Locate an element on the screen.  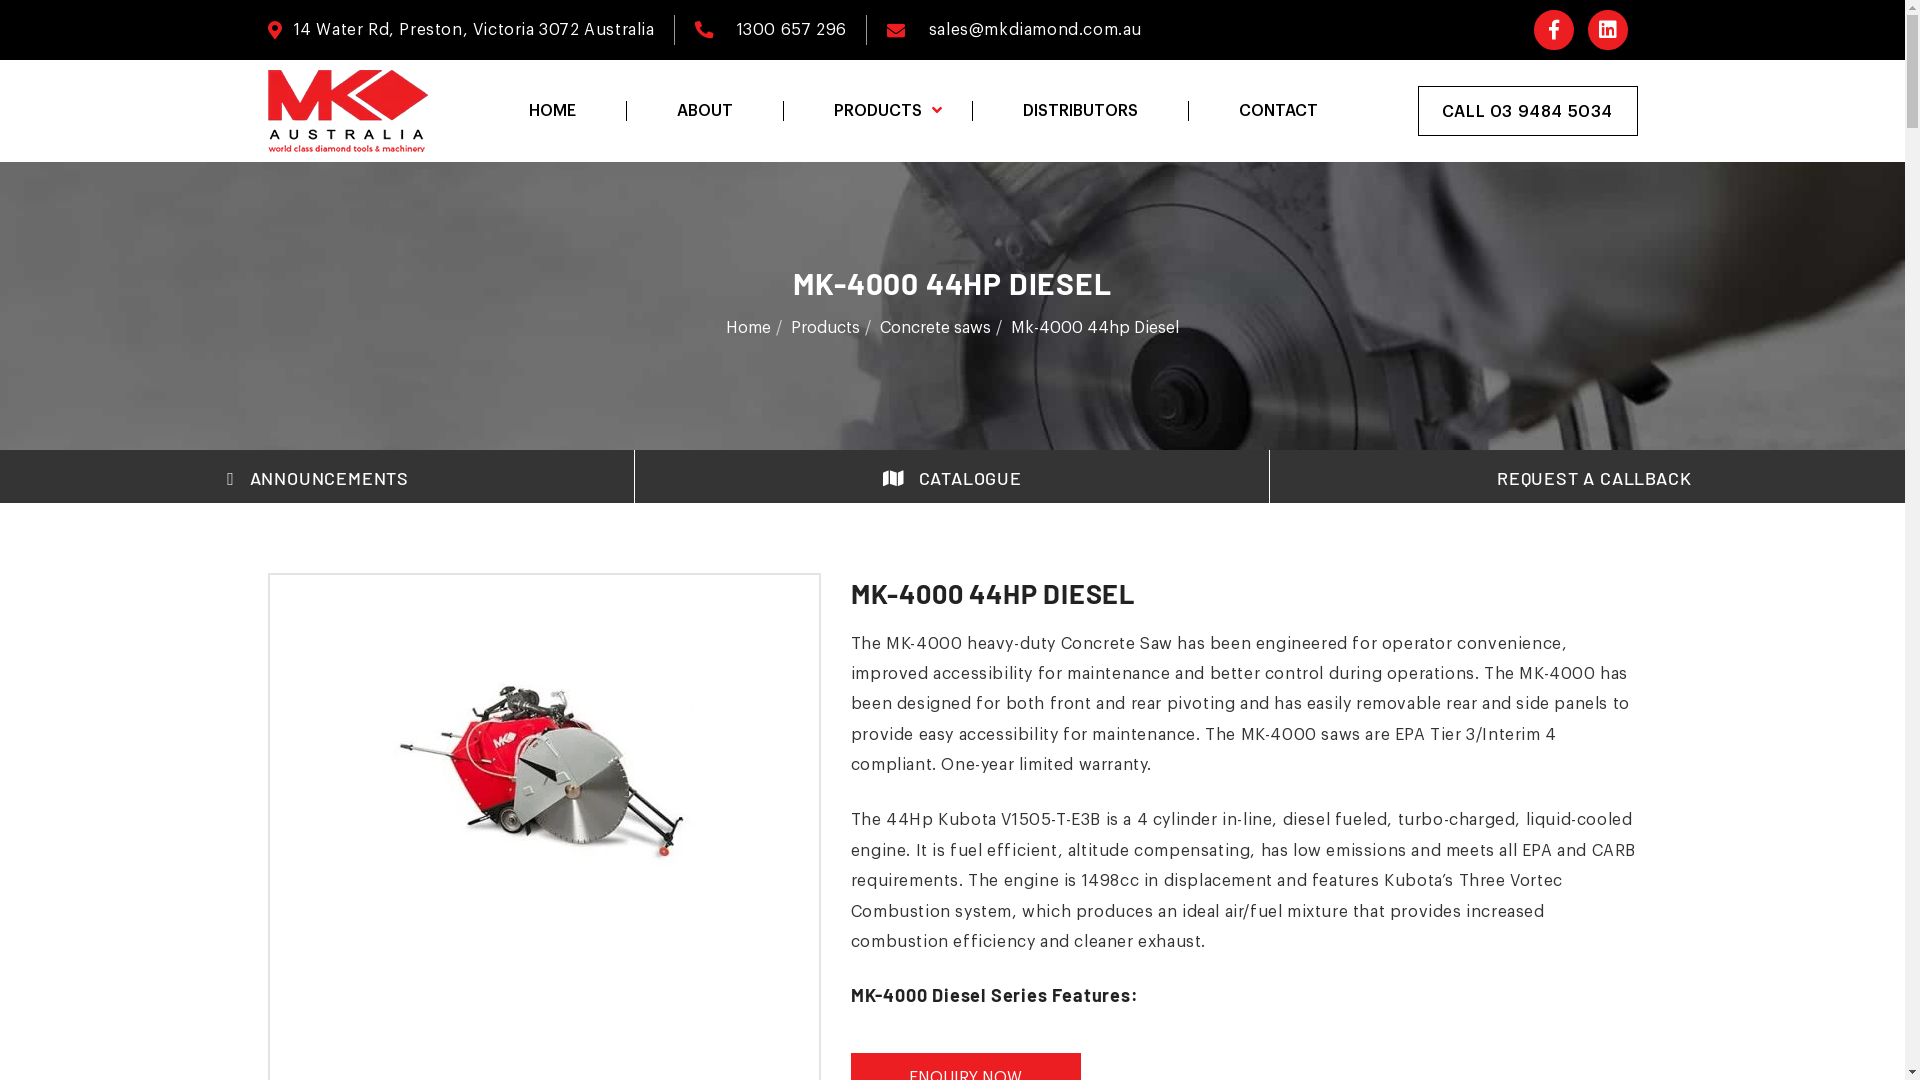
sales@mkdiamond.com.au is located at coordinates (1036, 30).